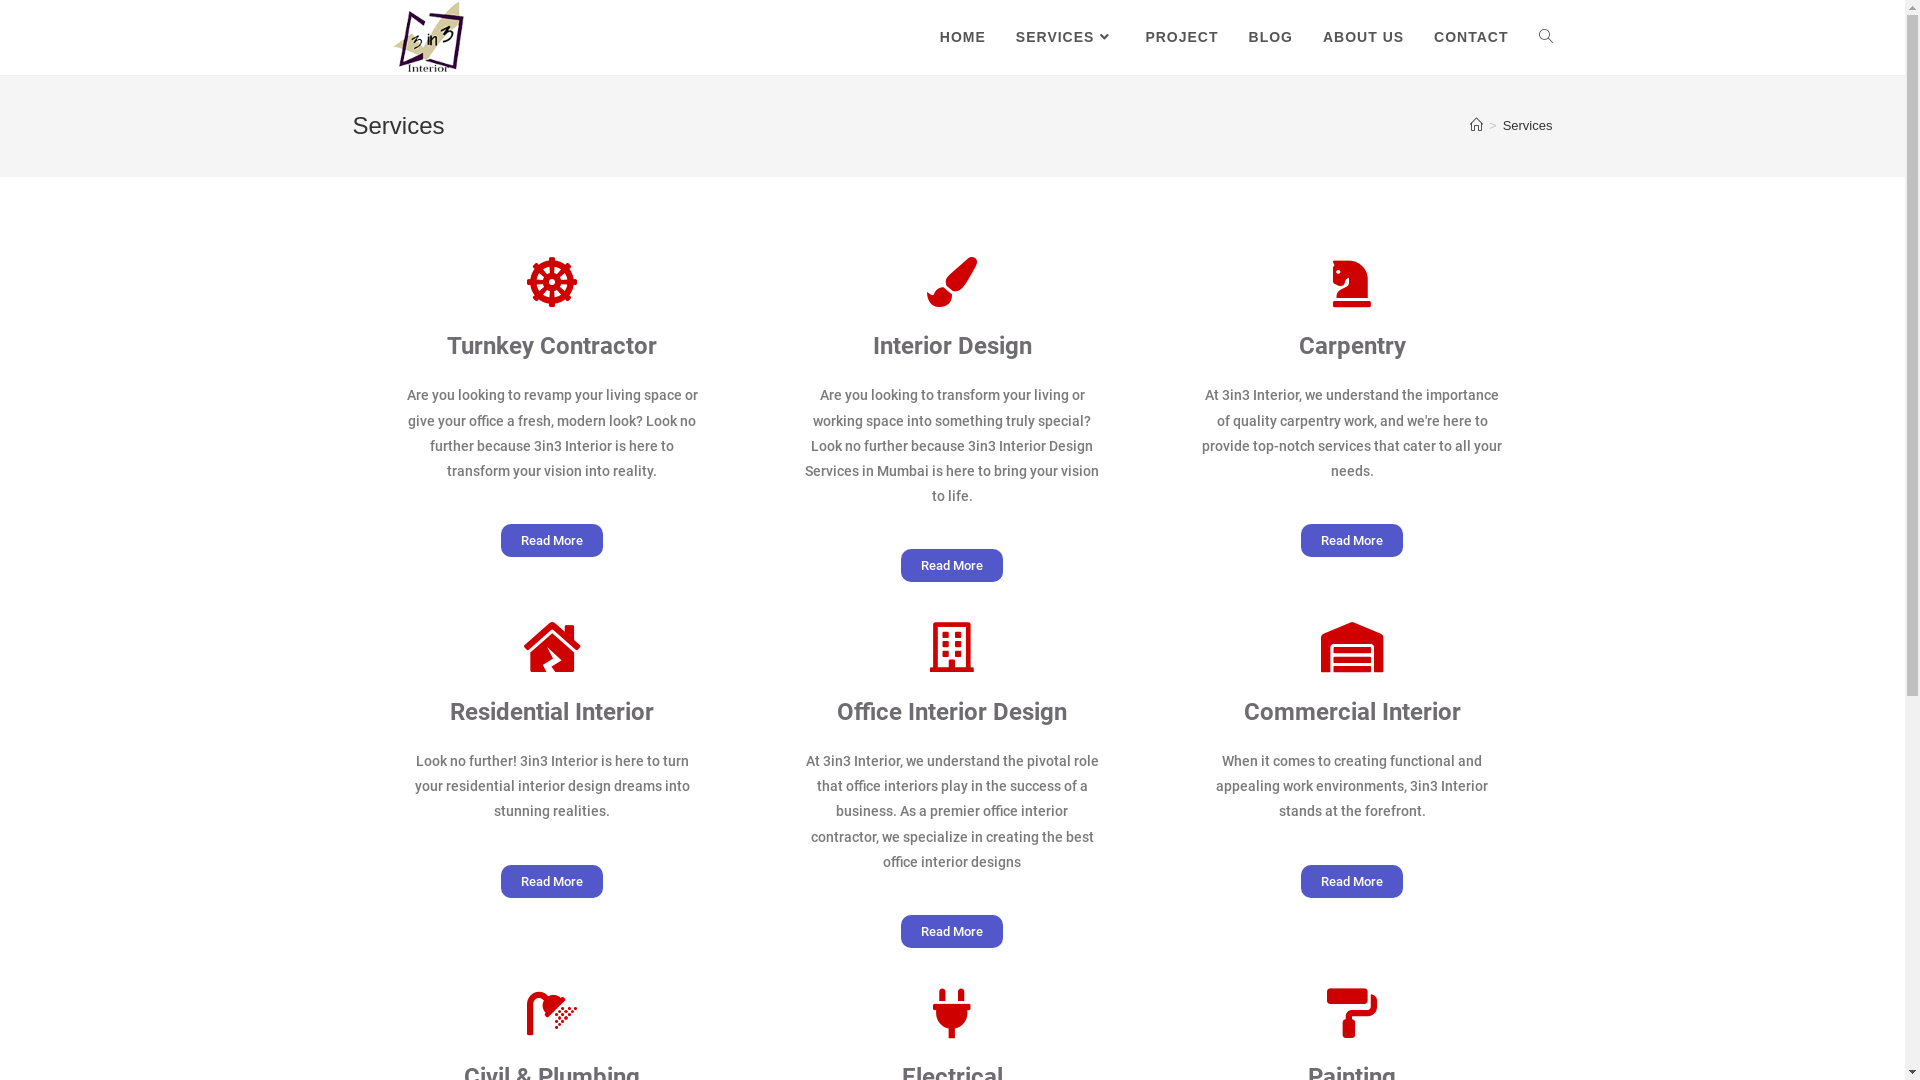  What do you see at coordinates (1352, 712) in the screenshot?
I see `Commercial Interior` at bounding box center [1352, 712].